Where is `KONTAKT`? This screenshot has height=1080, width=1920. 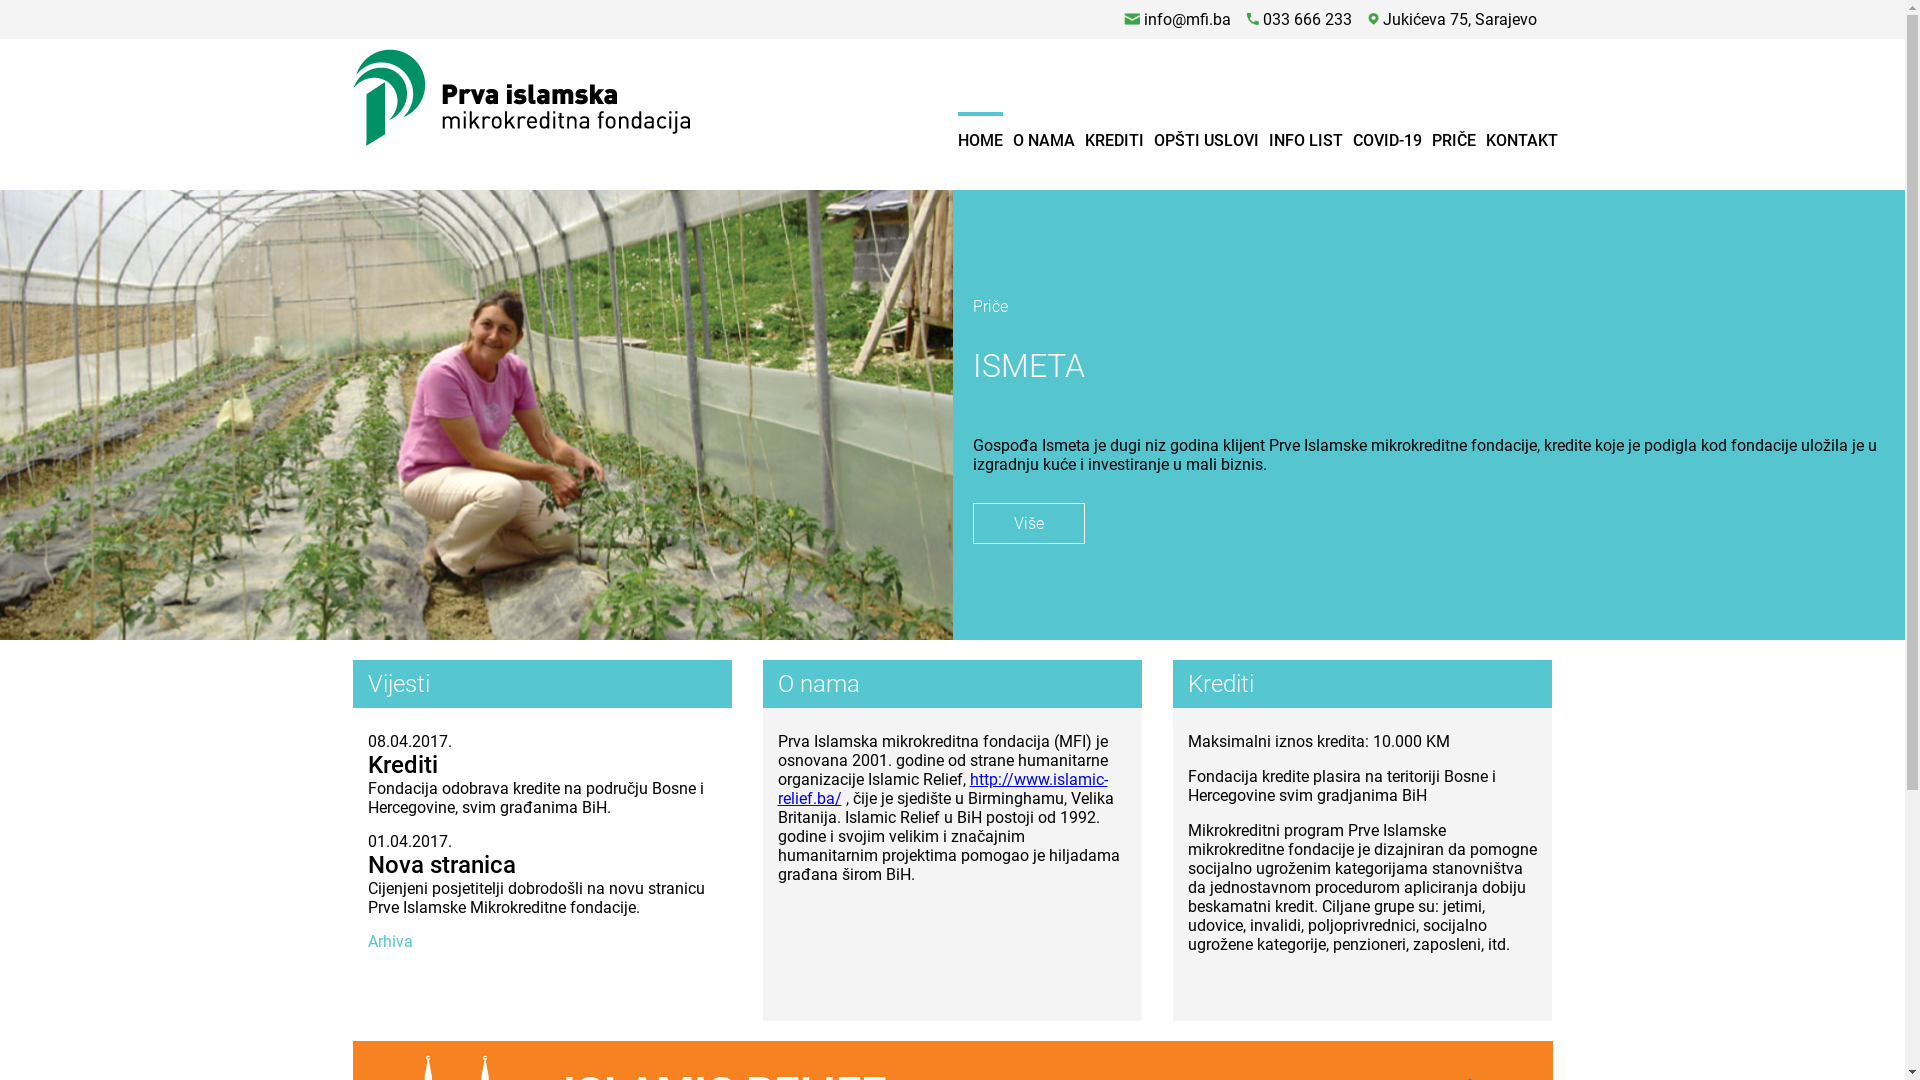 KONTAKT is located at coordinates (1522, 140).